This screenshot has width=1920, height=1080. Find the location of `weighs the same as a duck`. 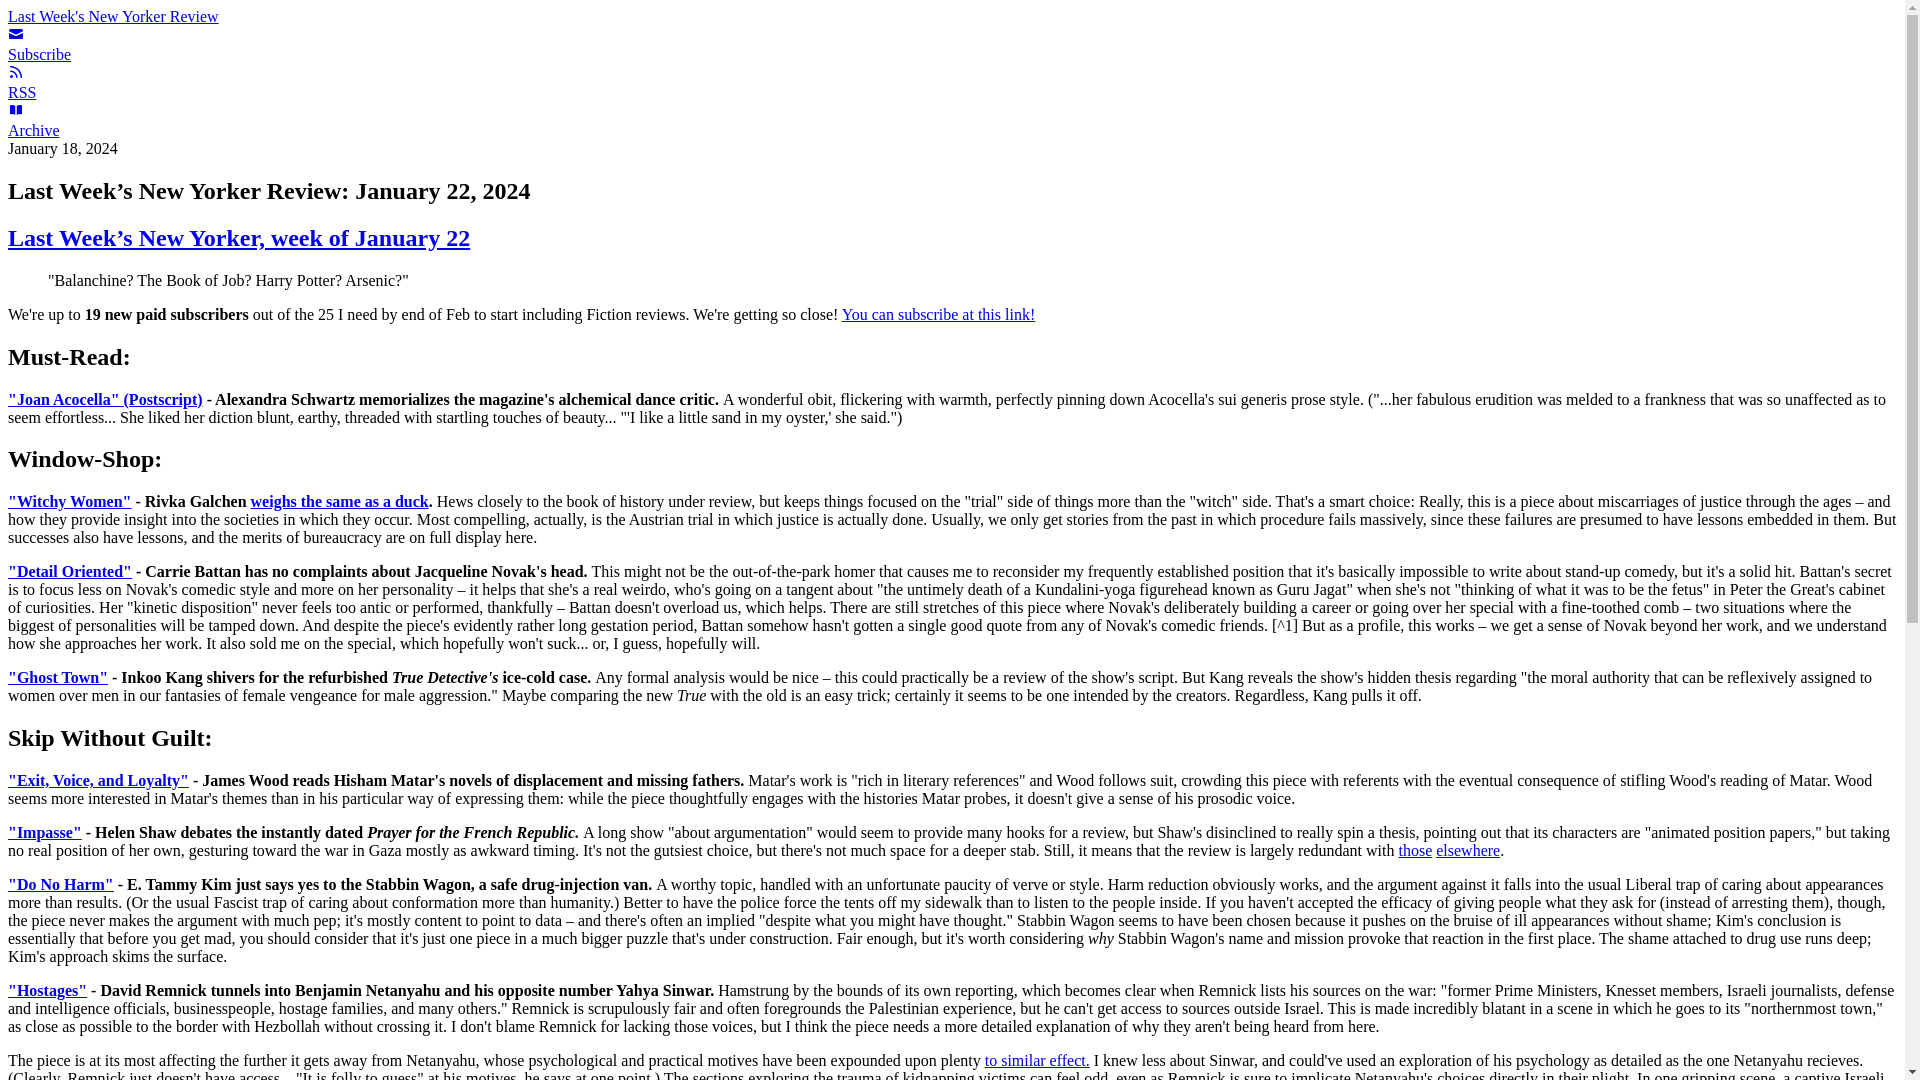

weighs the same as a duck is located at coordinates (340, 500).